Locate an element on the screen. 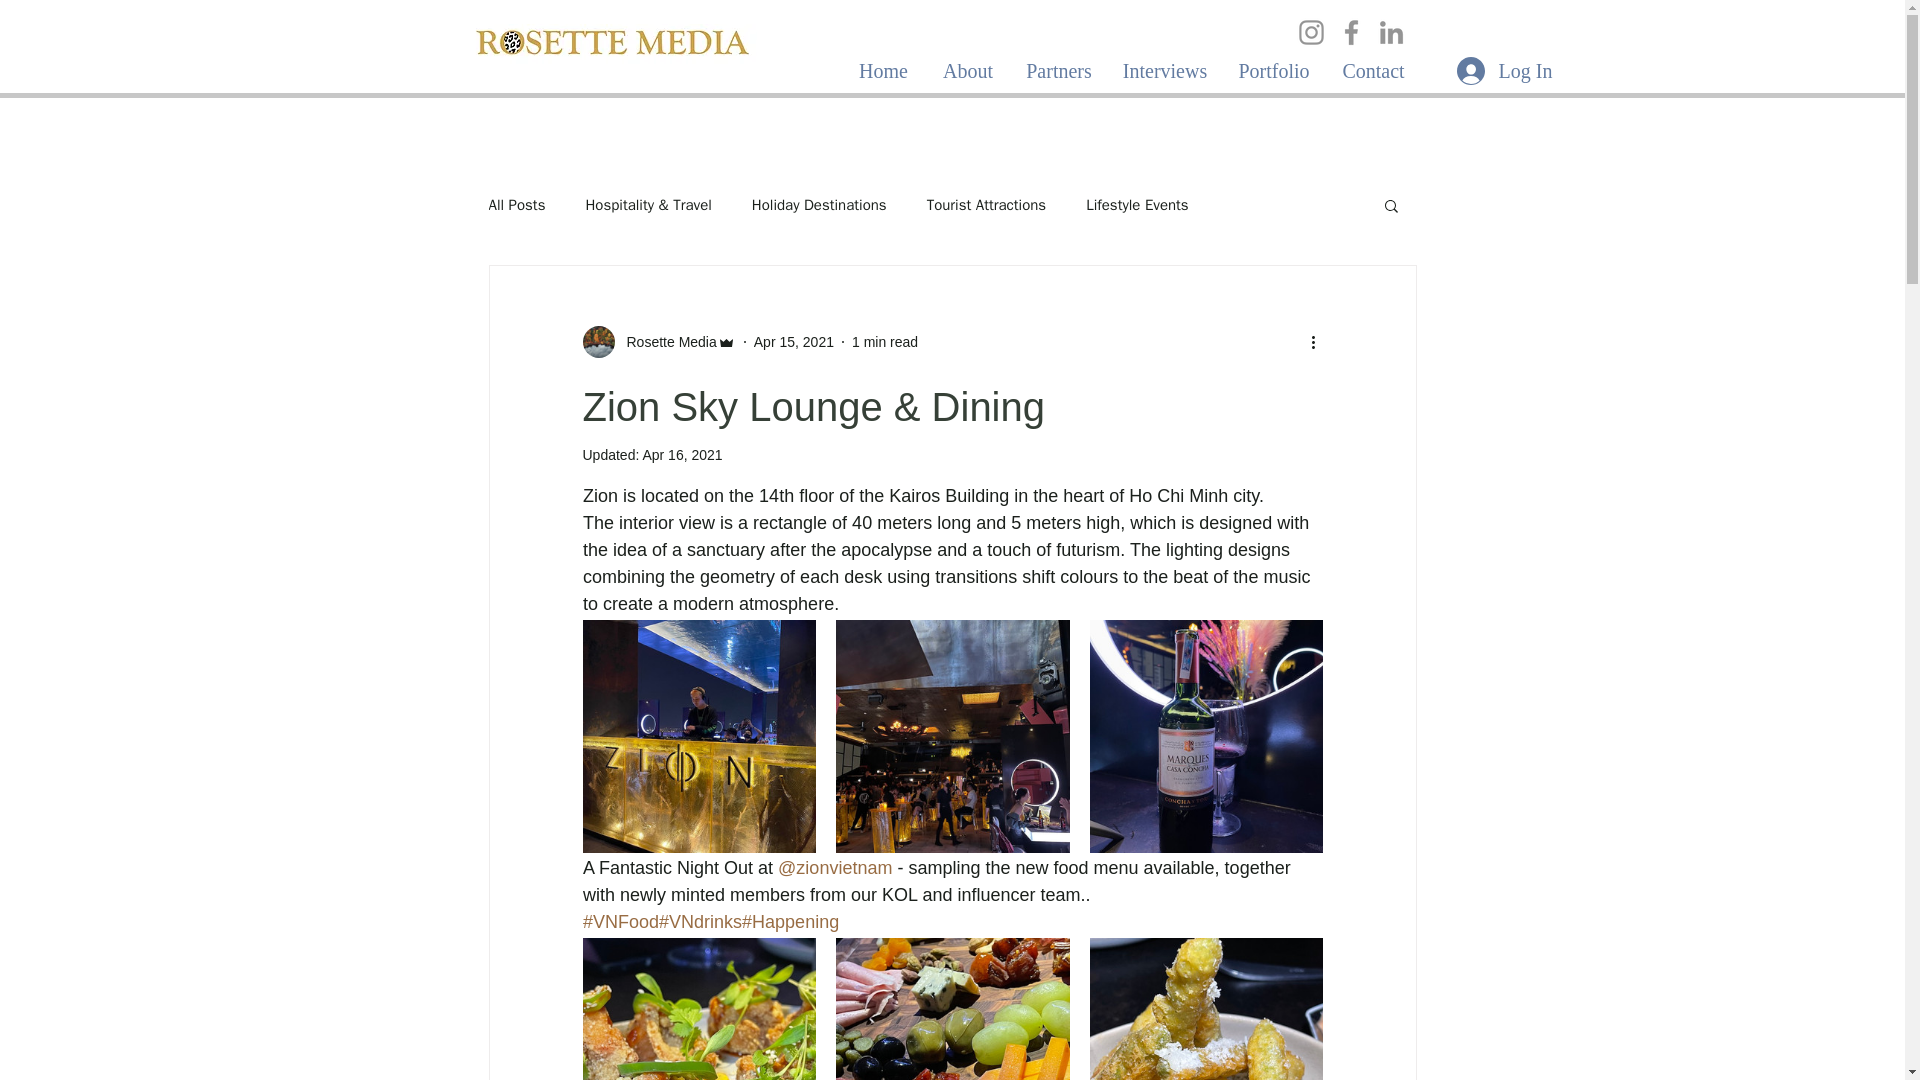  Apr 16, 2021 is located at coordinates (681, 455).